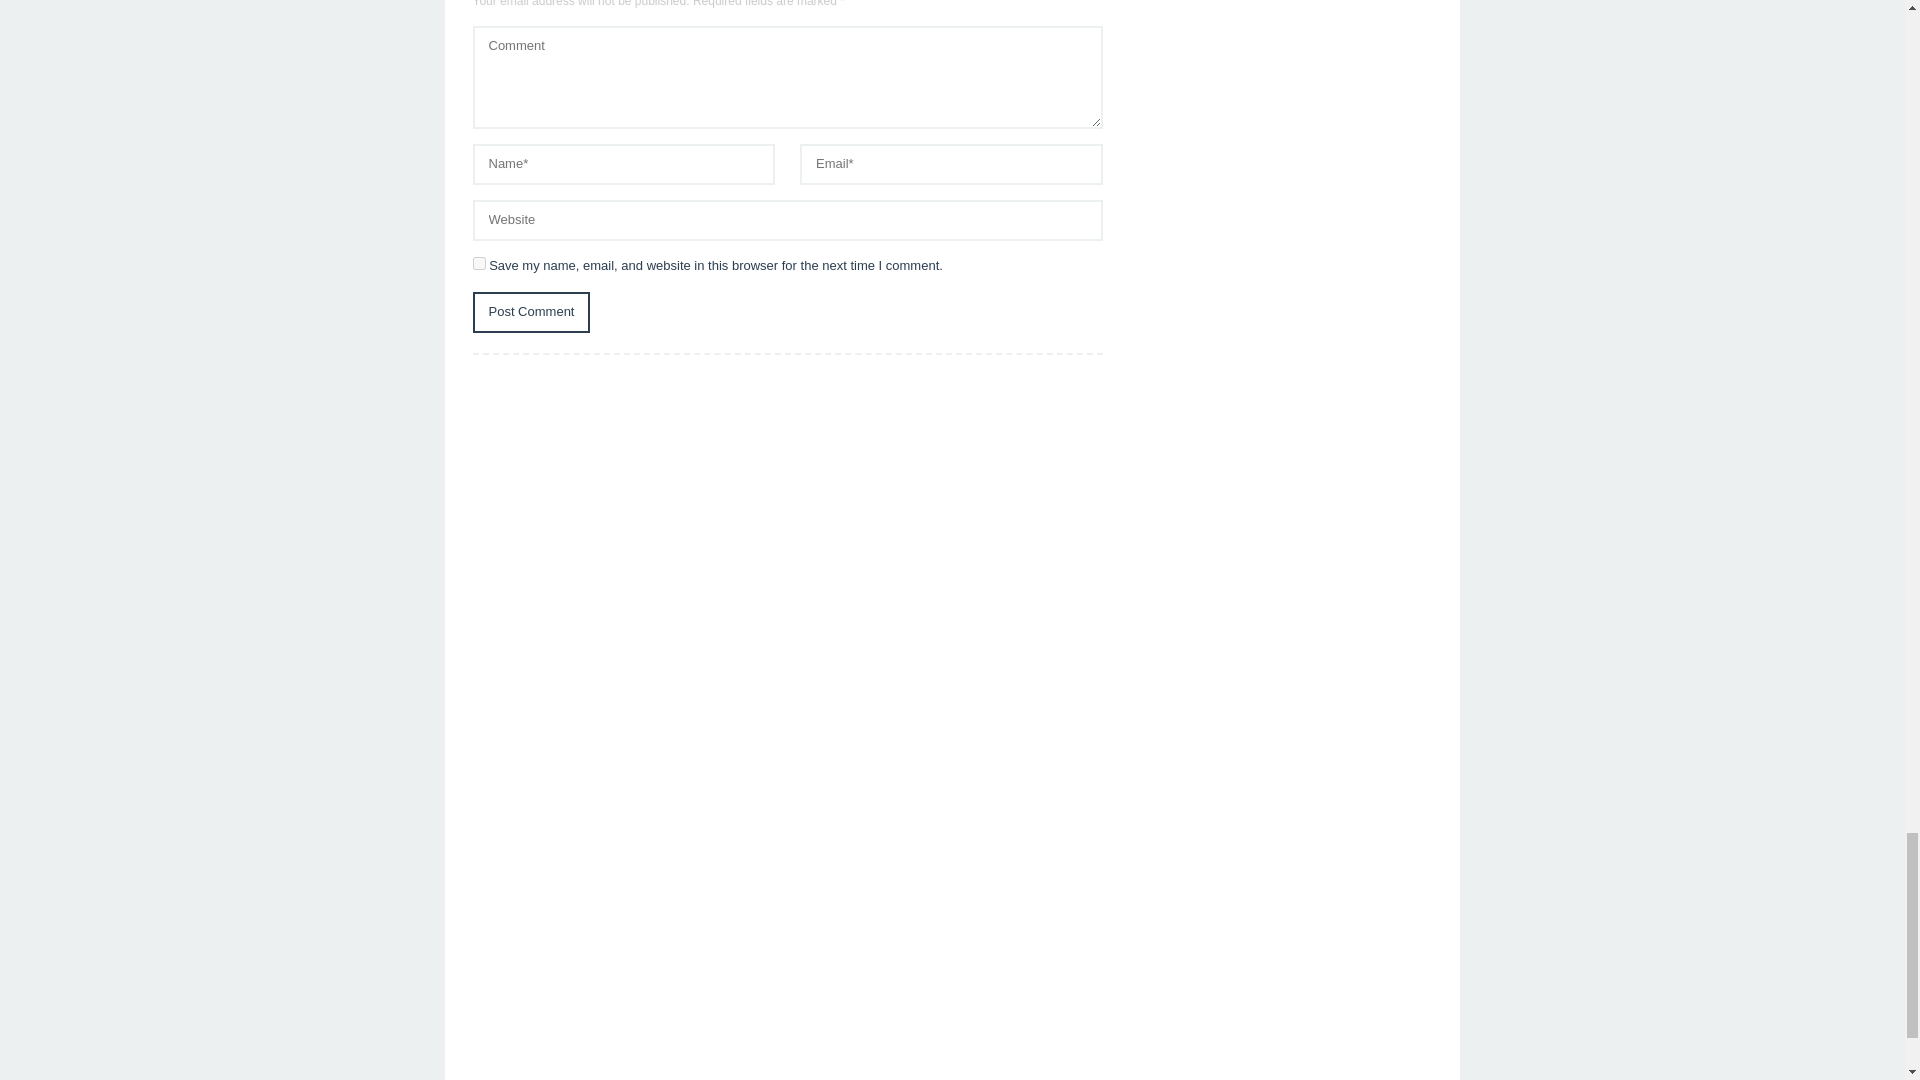  Describe the element at coordinates (530, 312) in the screenshot. I see `Post Comment` at that location.